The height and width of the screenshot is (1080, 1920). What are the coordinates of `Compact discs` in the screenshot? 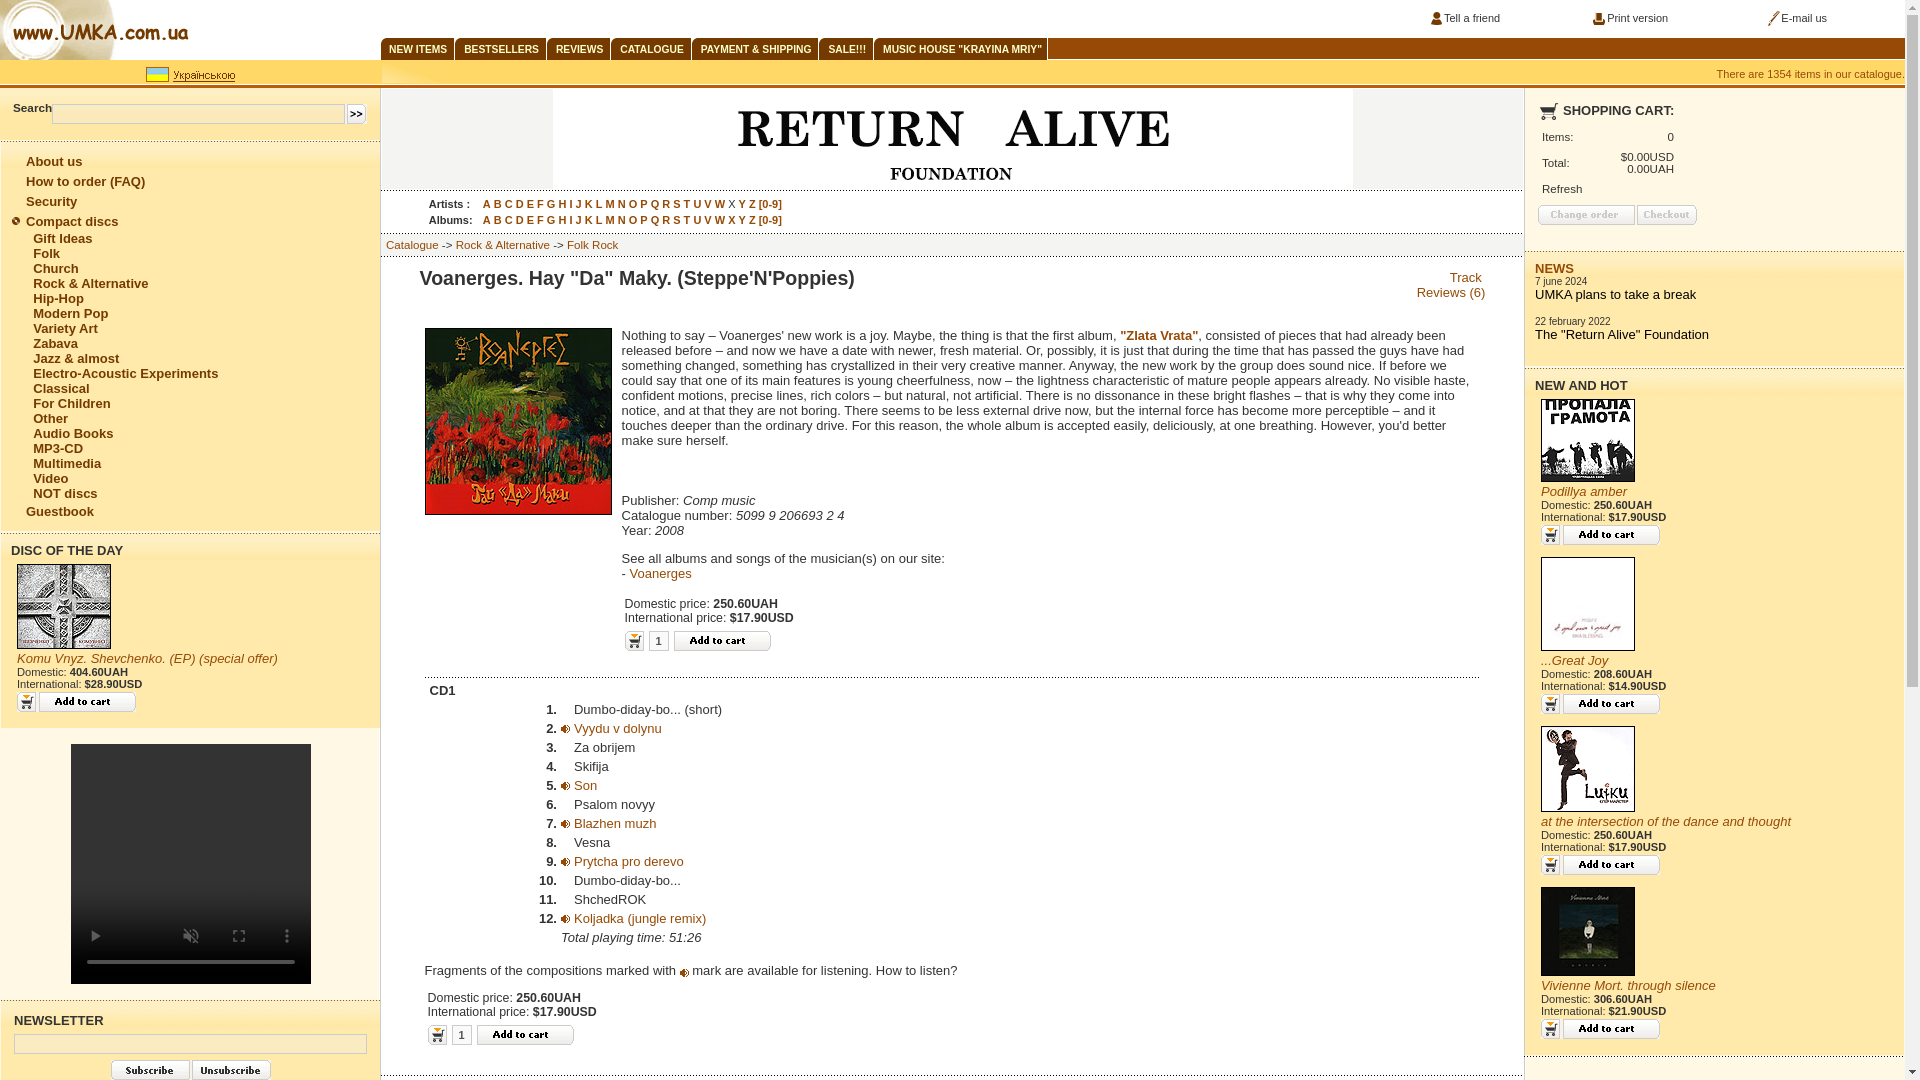 It's located at (72, 220).